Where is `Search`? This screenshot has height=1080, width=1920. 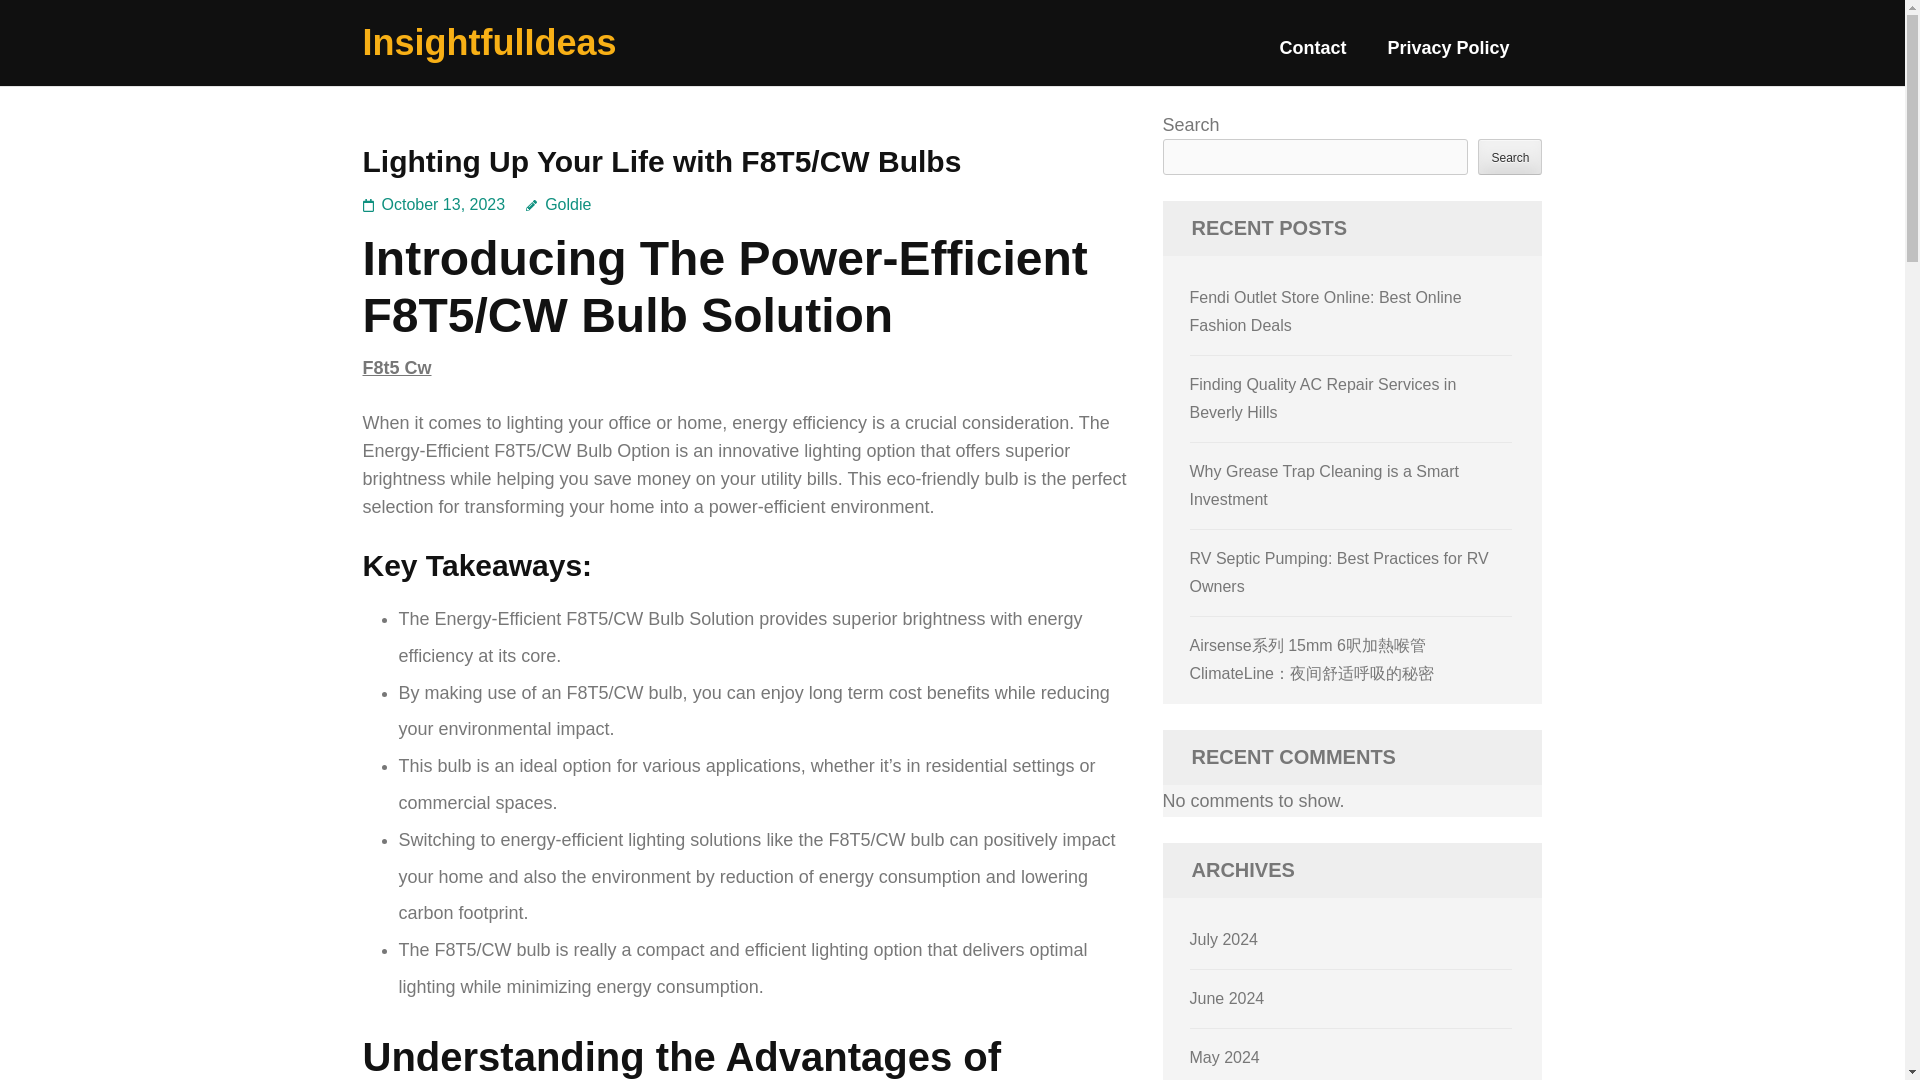 Search is located at coordinates (1510, 156).